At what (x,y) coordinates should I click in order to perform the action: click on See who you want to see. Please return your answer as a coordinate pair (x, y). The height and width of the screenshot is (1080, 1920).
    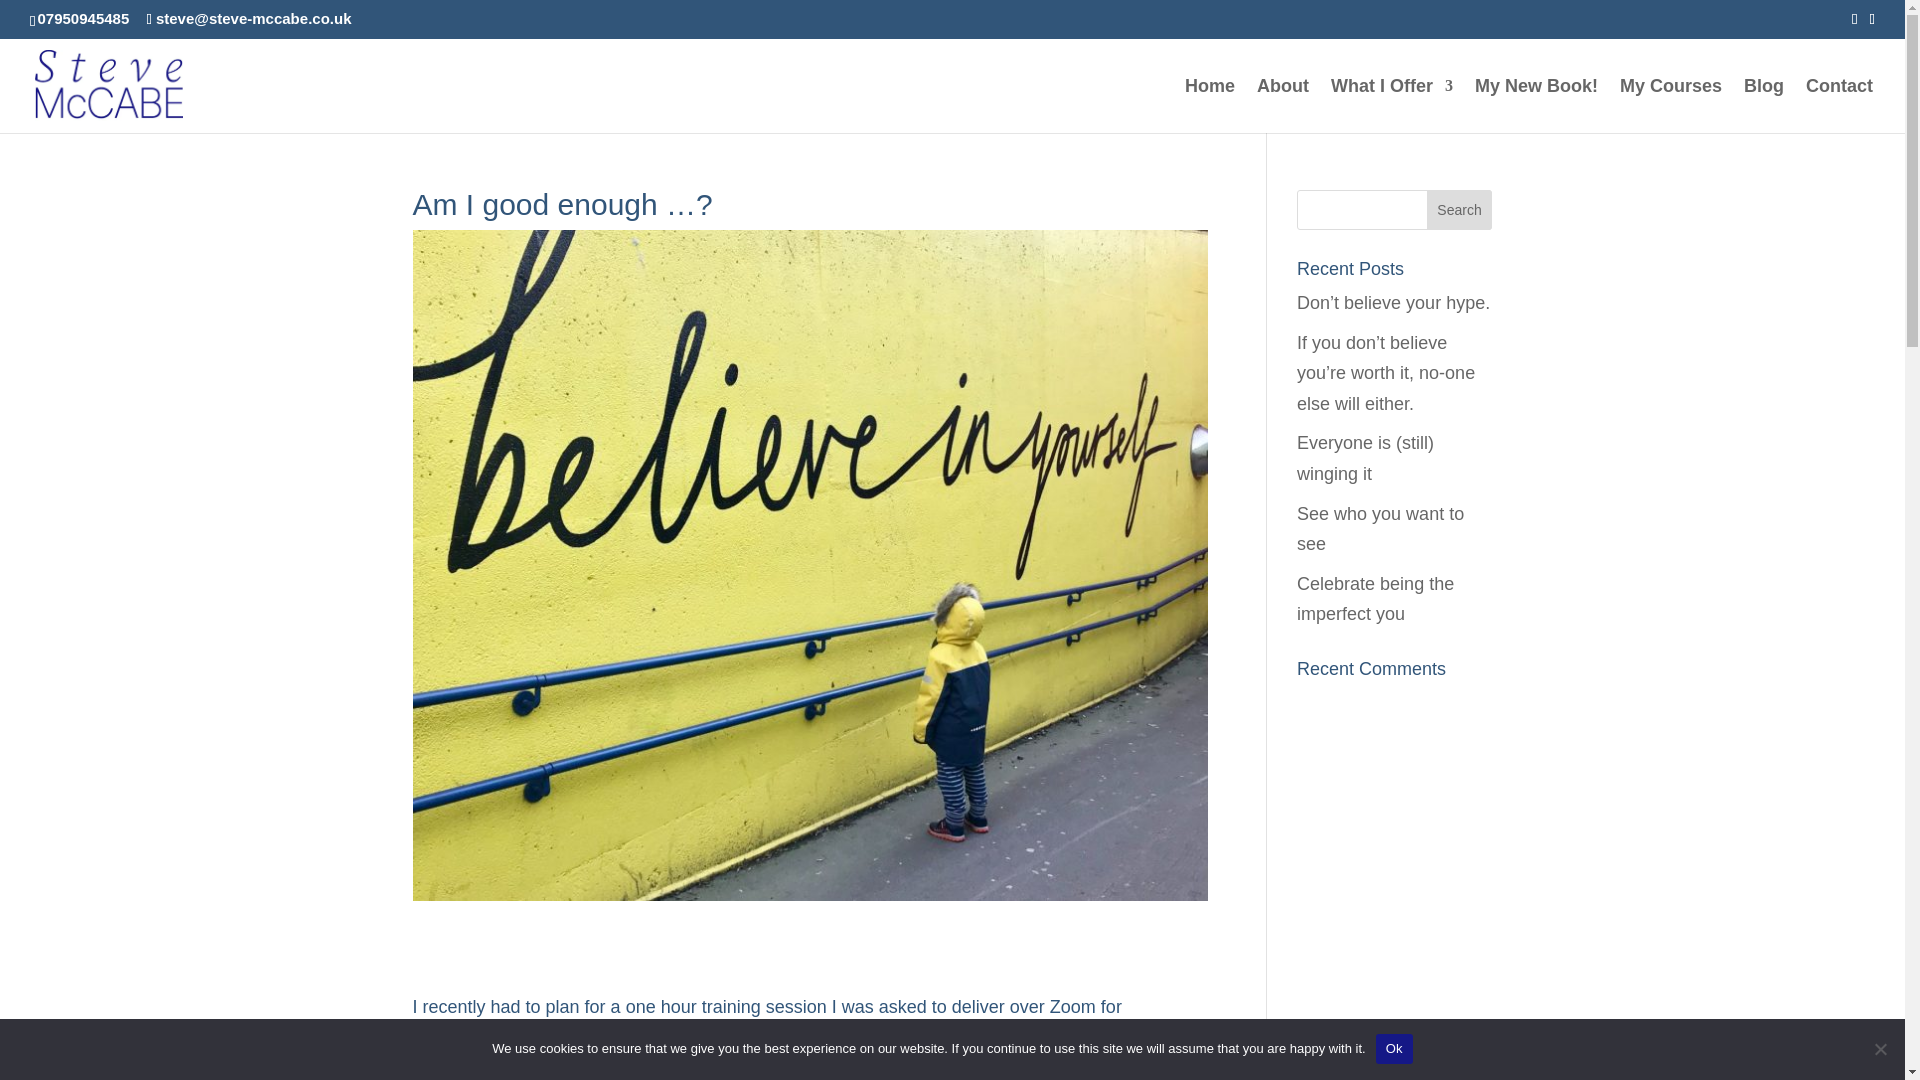
    Looking at the image, I should click on (1380, 530).